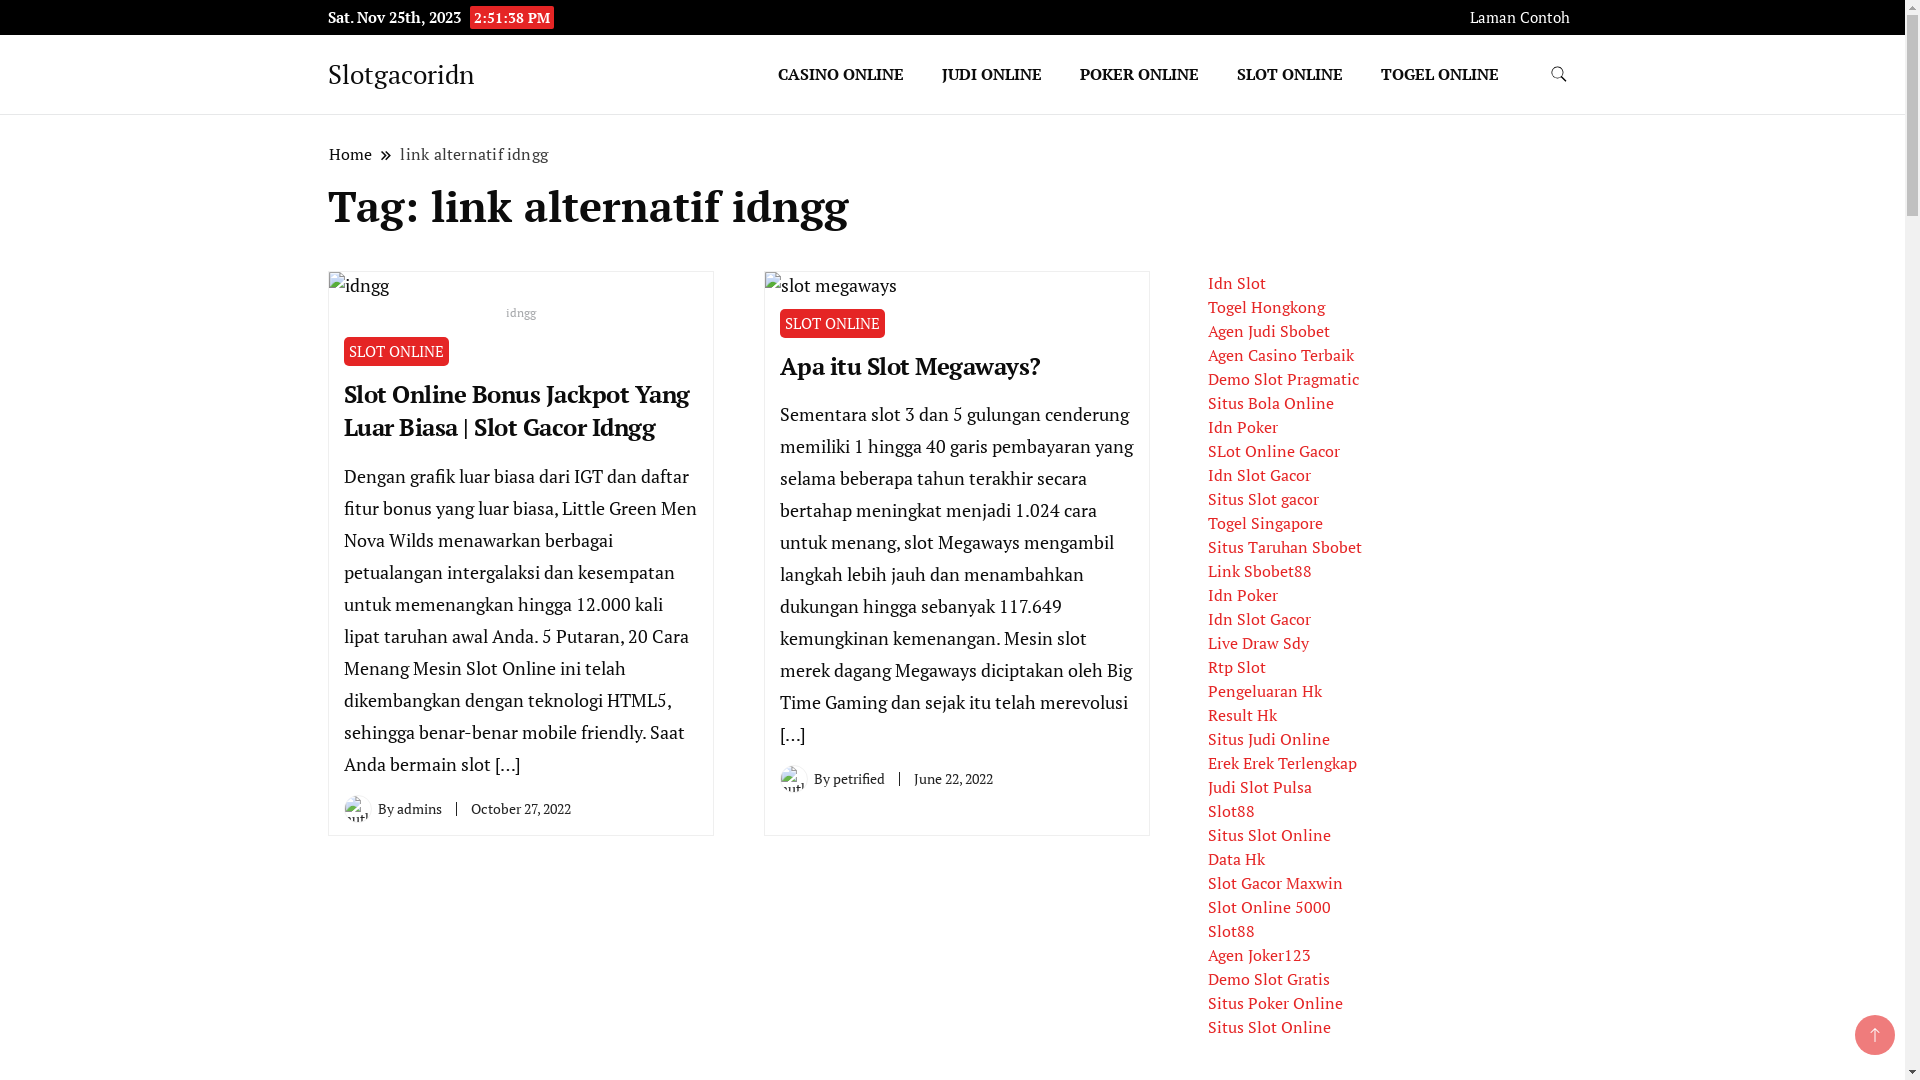 The height and width of the screenshot is (1080, 1920). What do you see at coordinates (992, 74) in the screenshot?
I see `JUDI ONLINE` at bounding box center [992, 74].